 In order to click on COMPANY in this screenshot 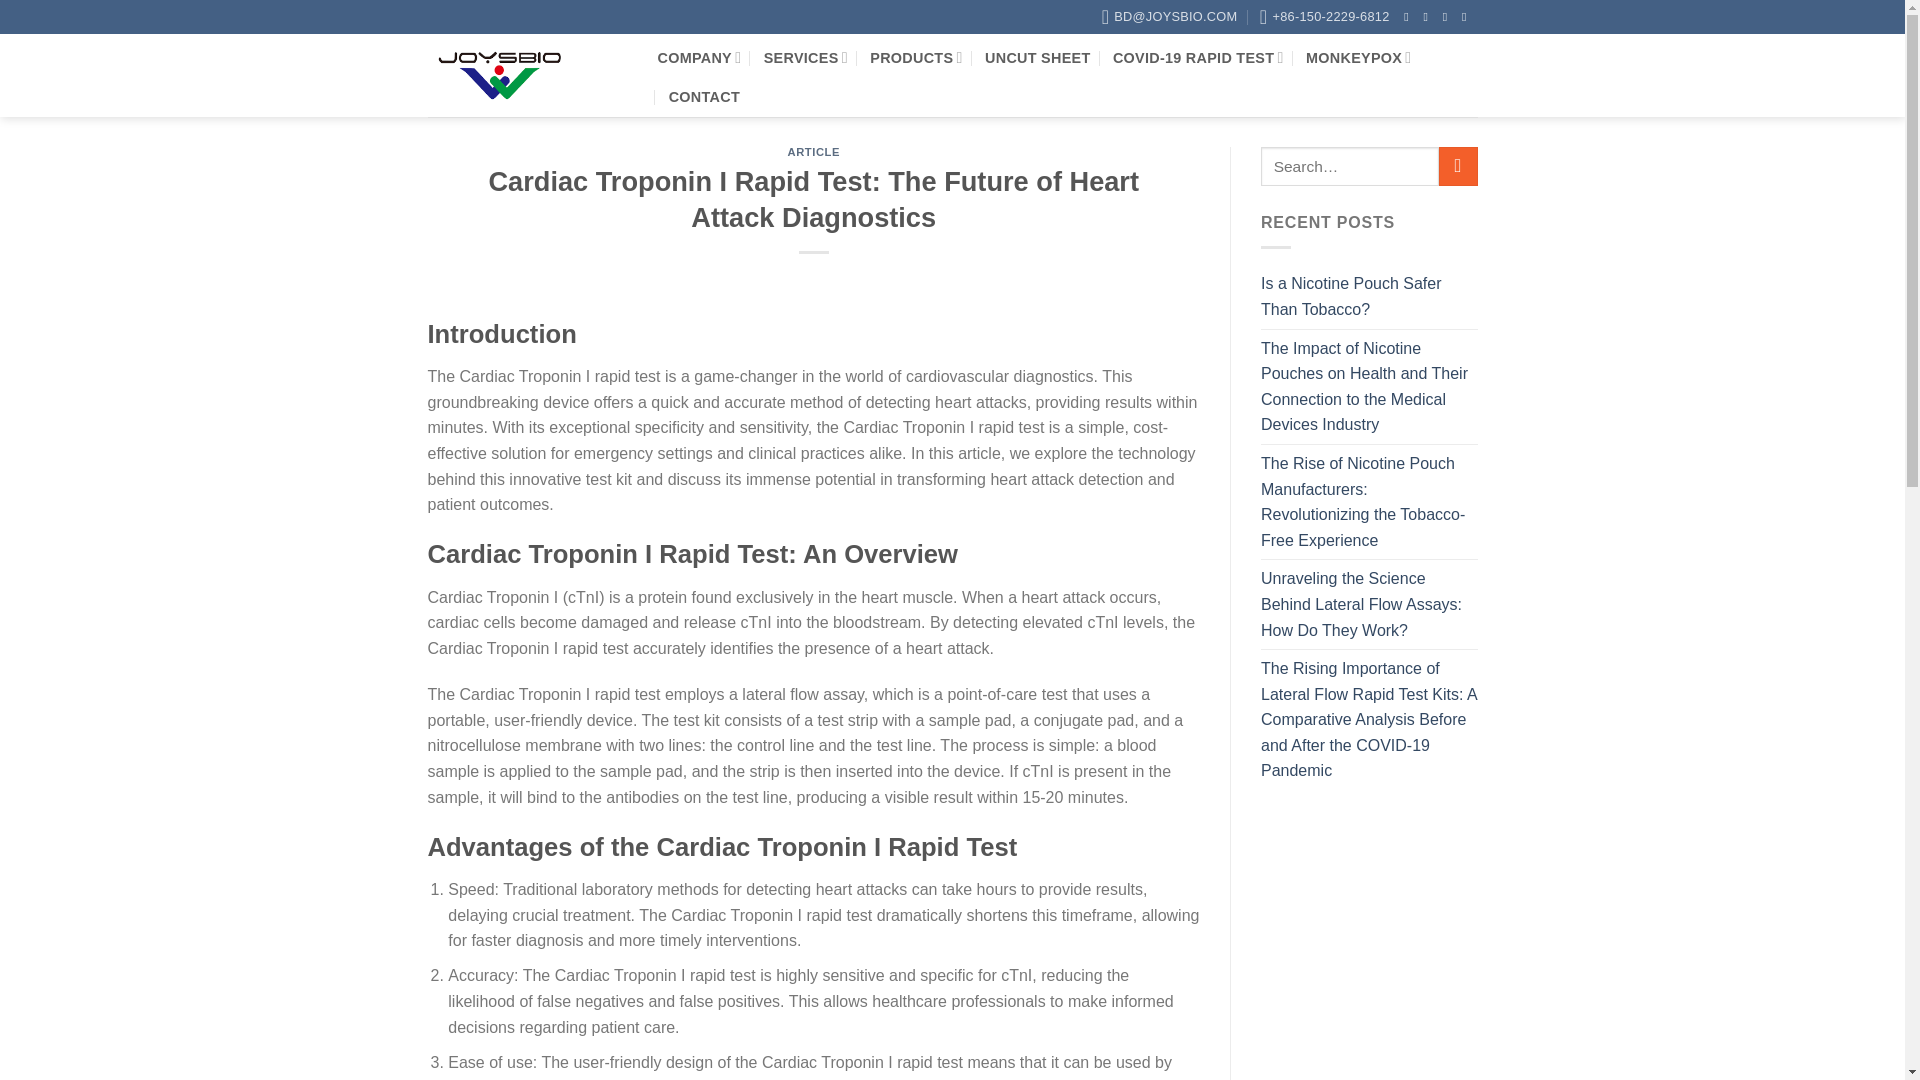, I will do `click(700, 56)`.